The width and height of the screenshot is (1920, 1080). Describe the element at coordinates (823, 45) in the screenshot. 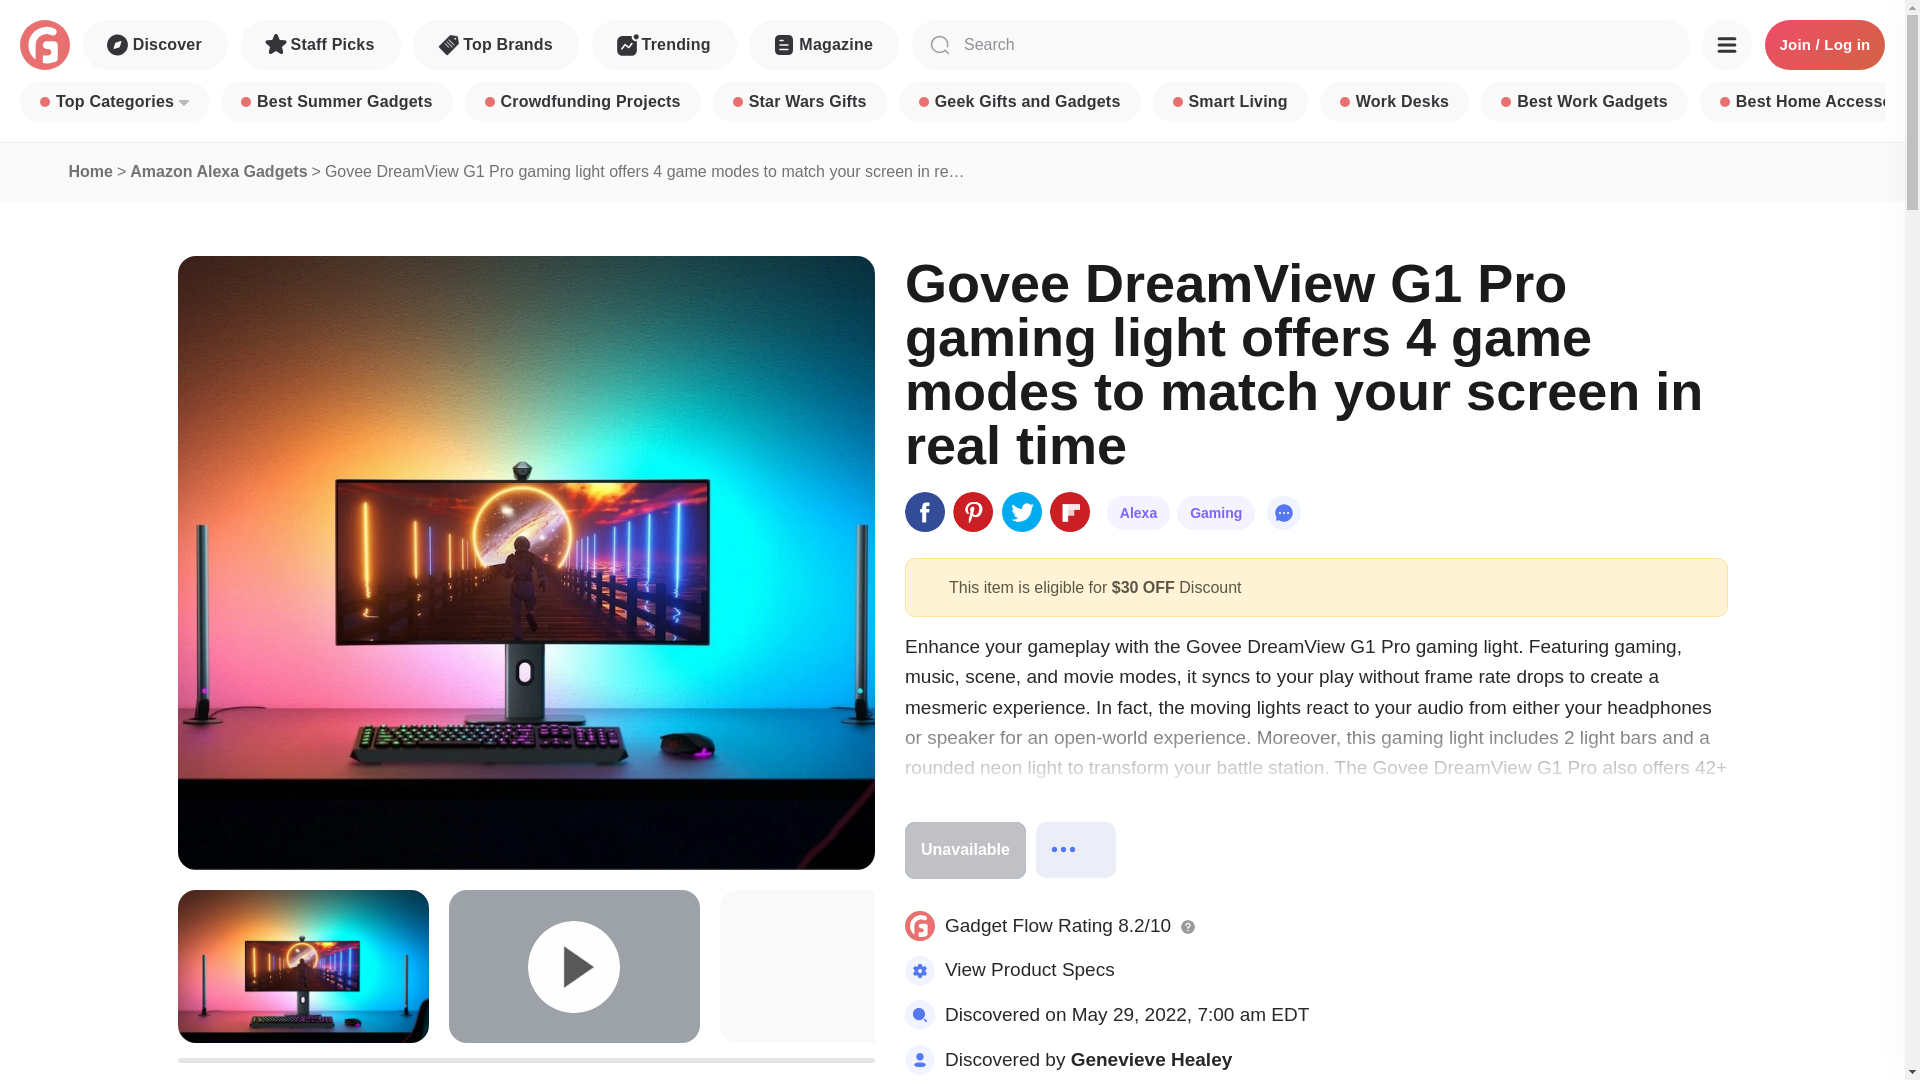

I see `Magazine` at that location.